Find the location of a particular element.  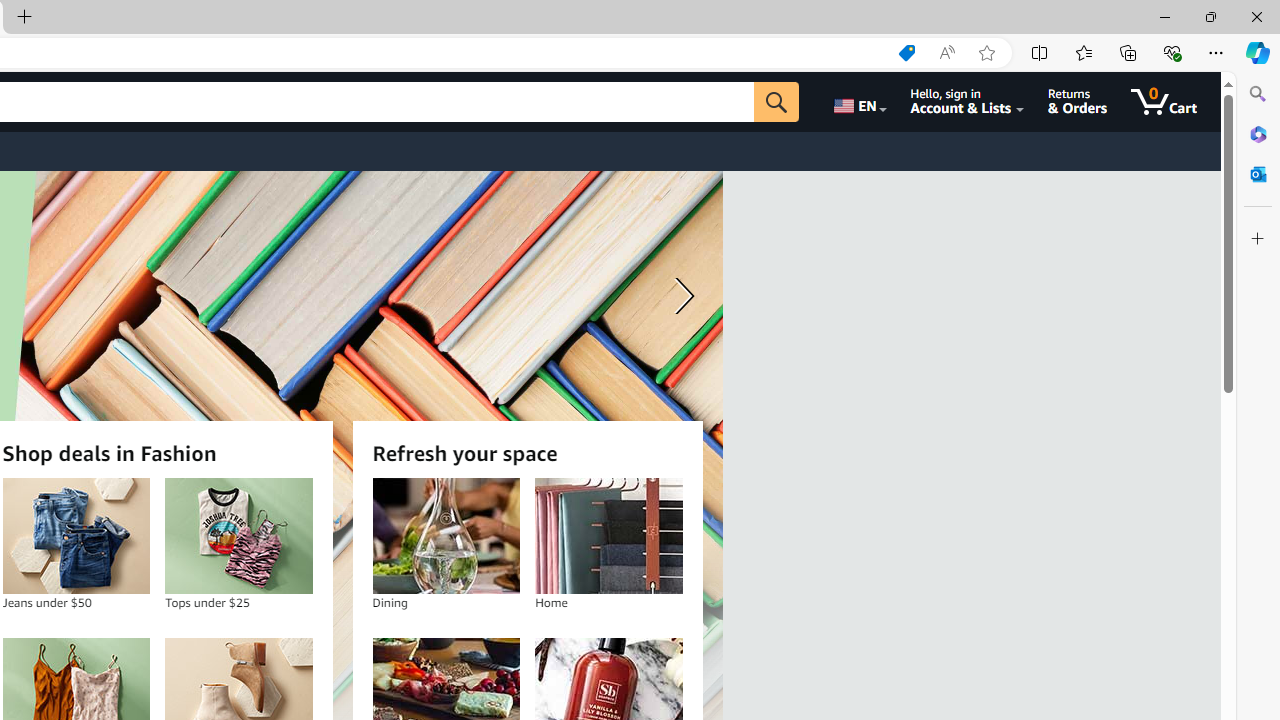

Dining is located at coordinates (446, 536).